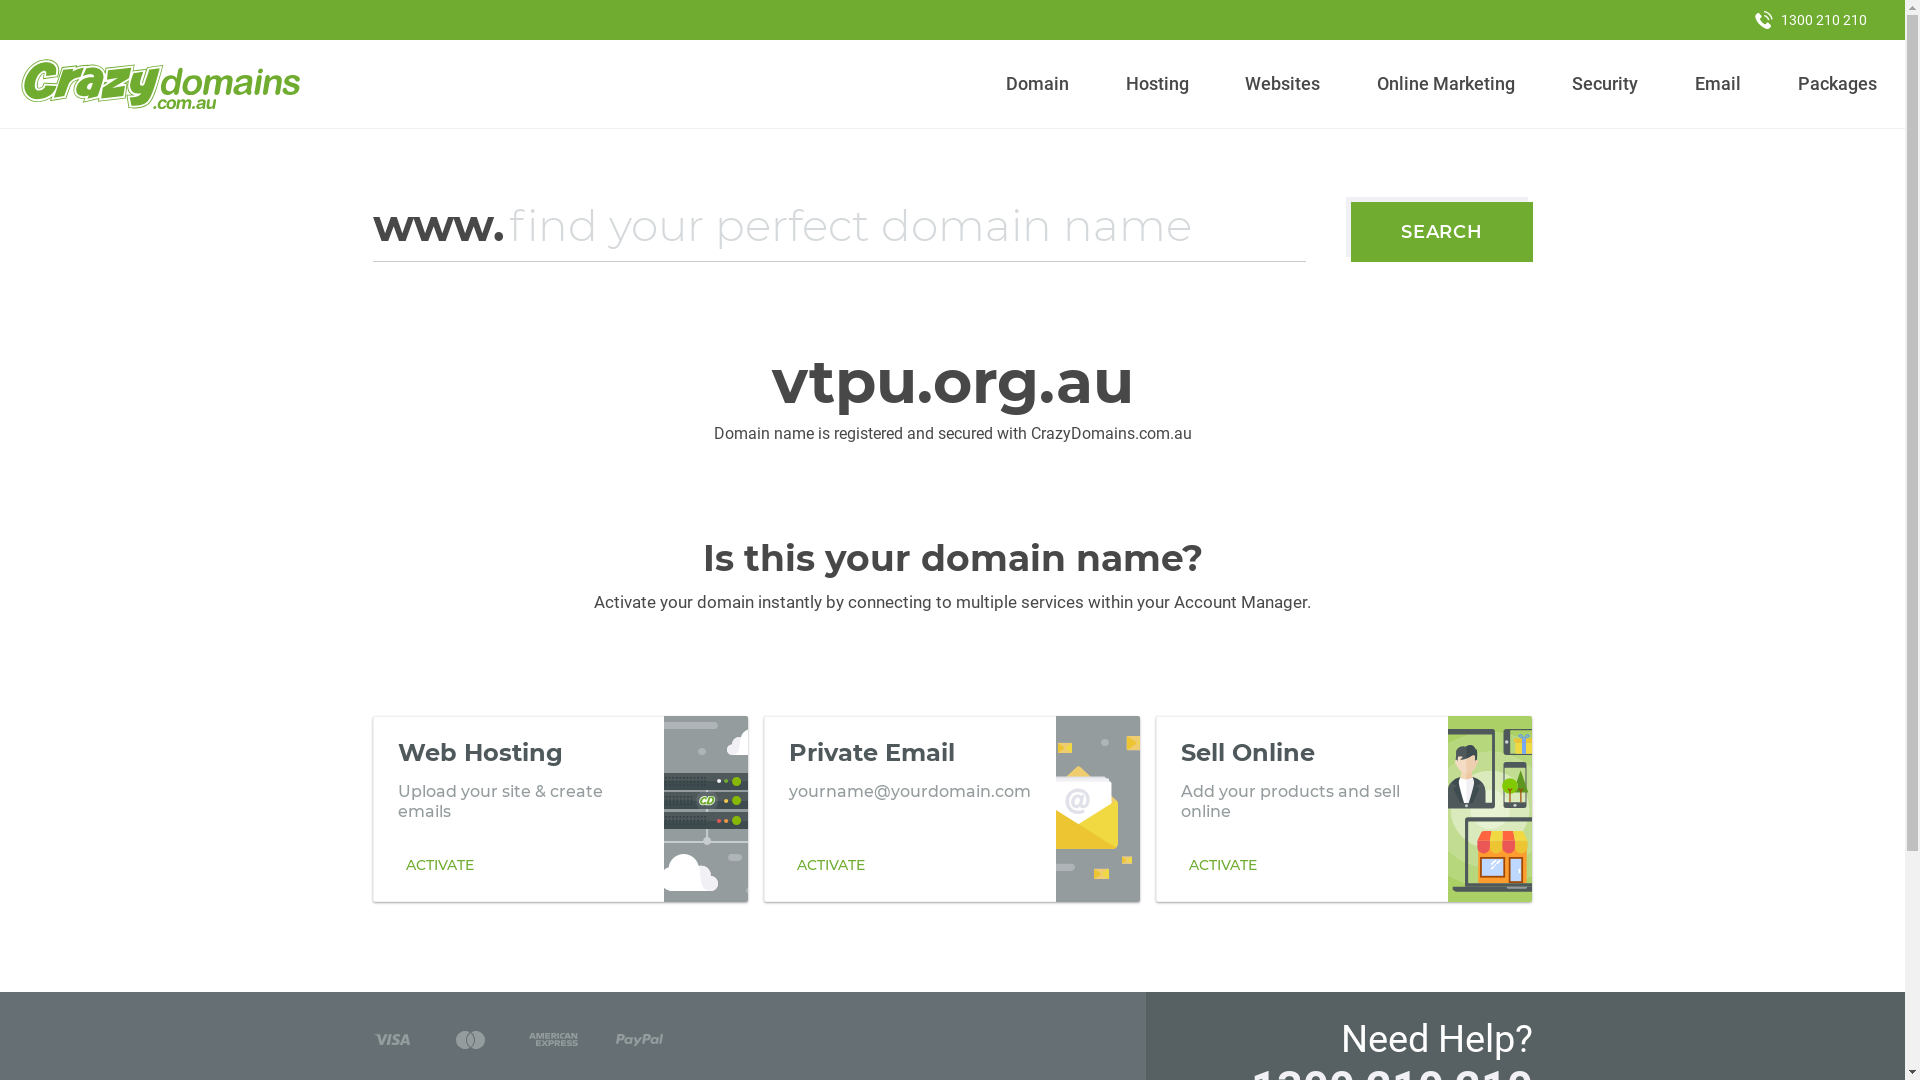 This screenshot has height=1080, width=1920. What do you see at coordinates (1446, 84) in the screenshot?
I see `Online Marketing` at bounding box center [1446, 84].